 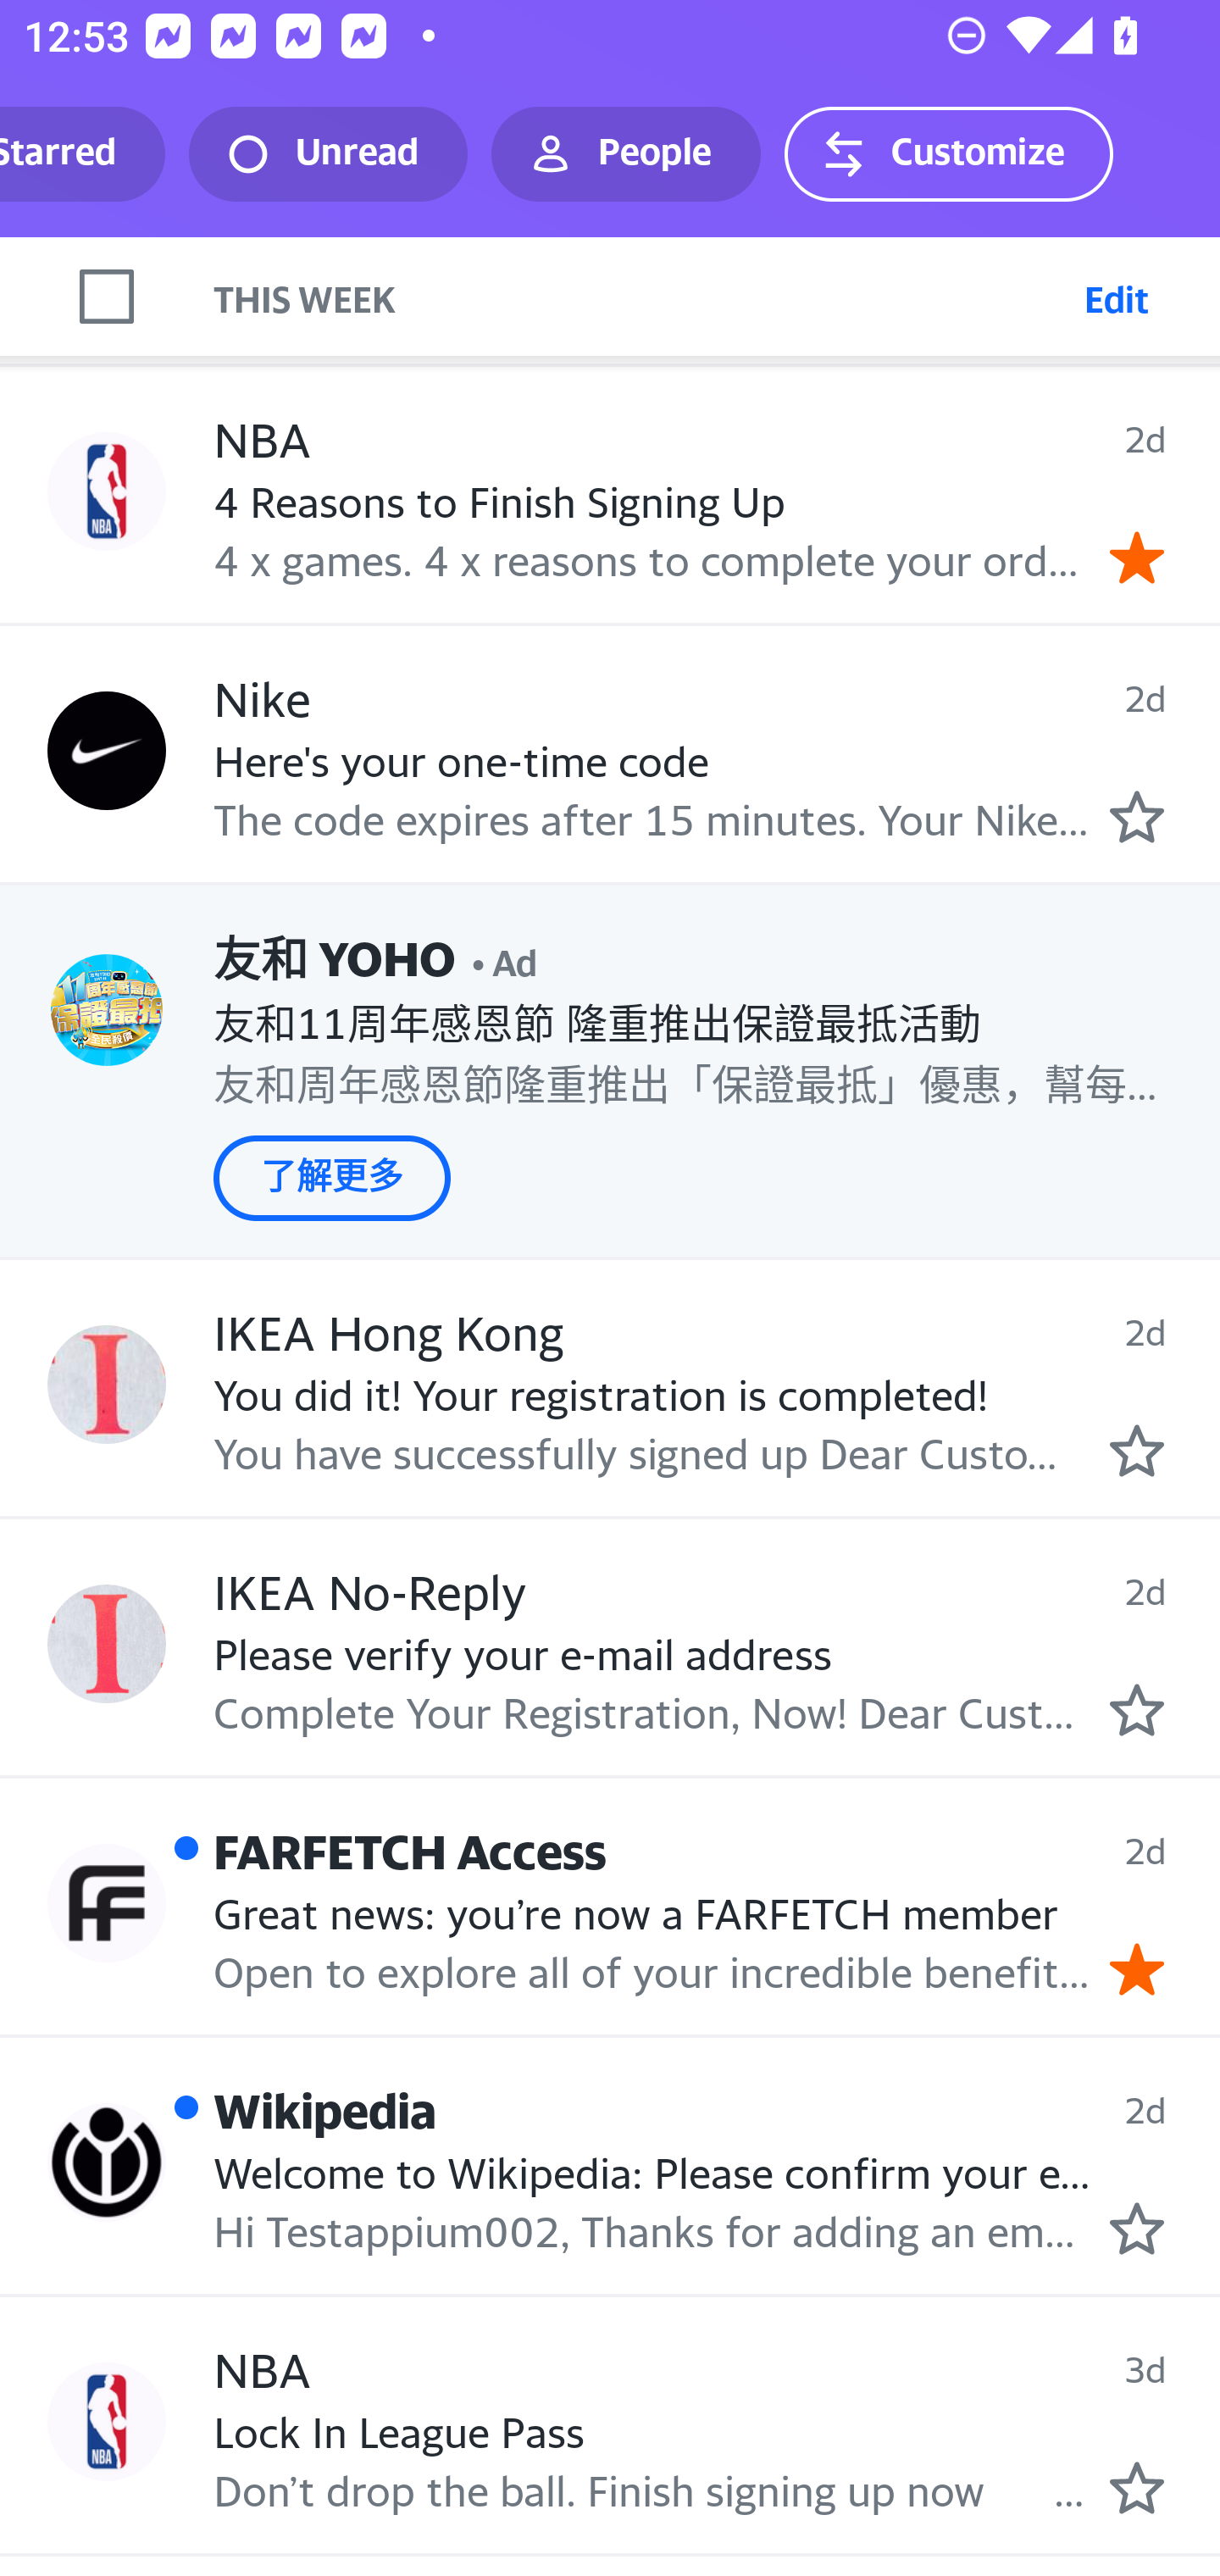 I want to click on Customize, so click(x=948, y=154).